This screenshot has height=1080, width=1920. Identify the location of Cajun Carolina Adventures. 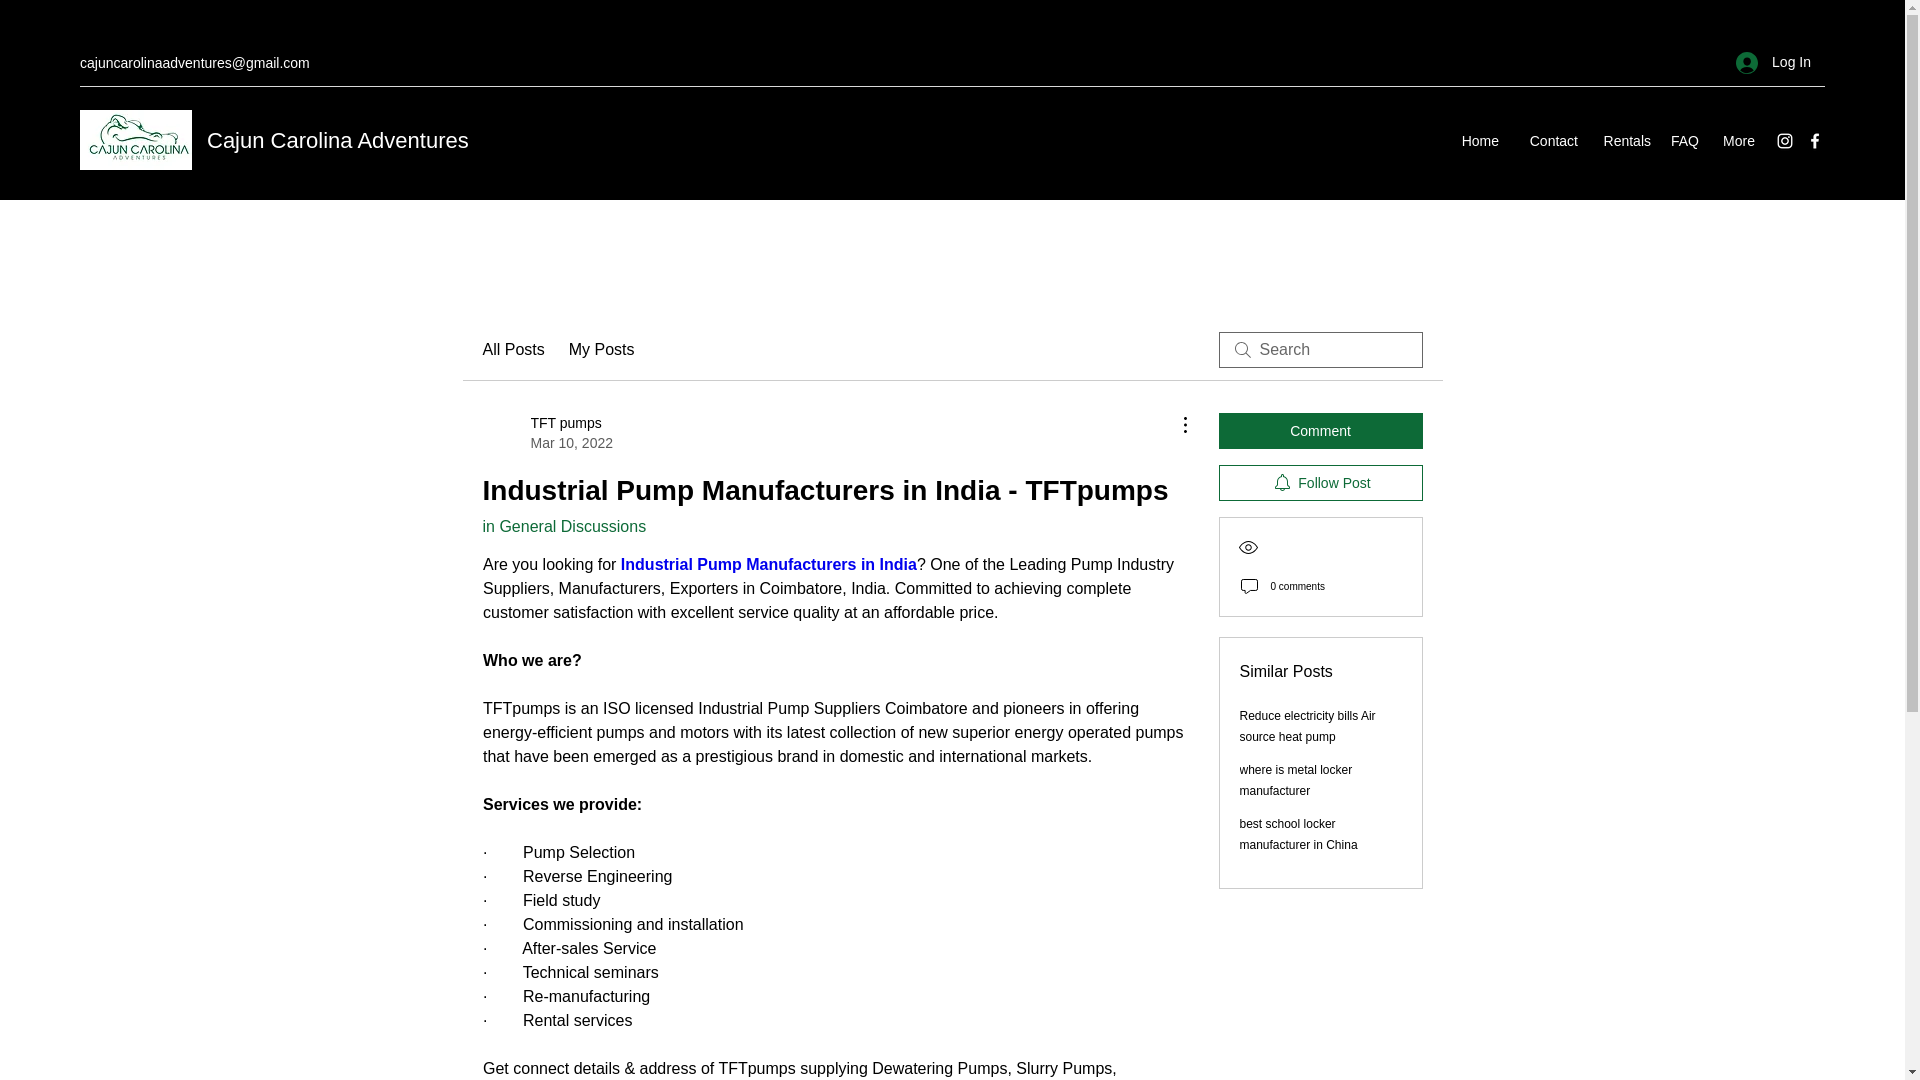
(338, 140).